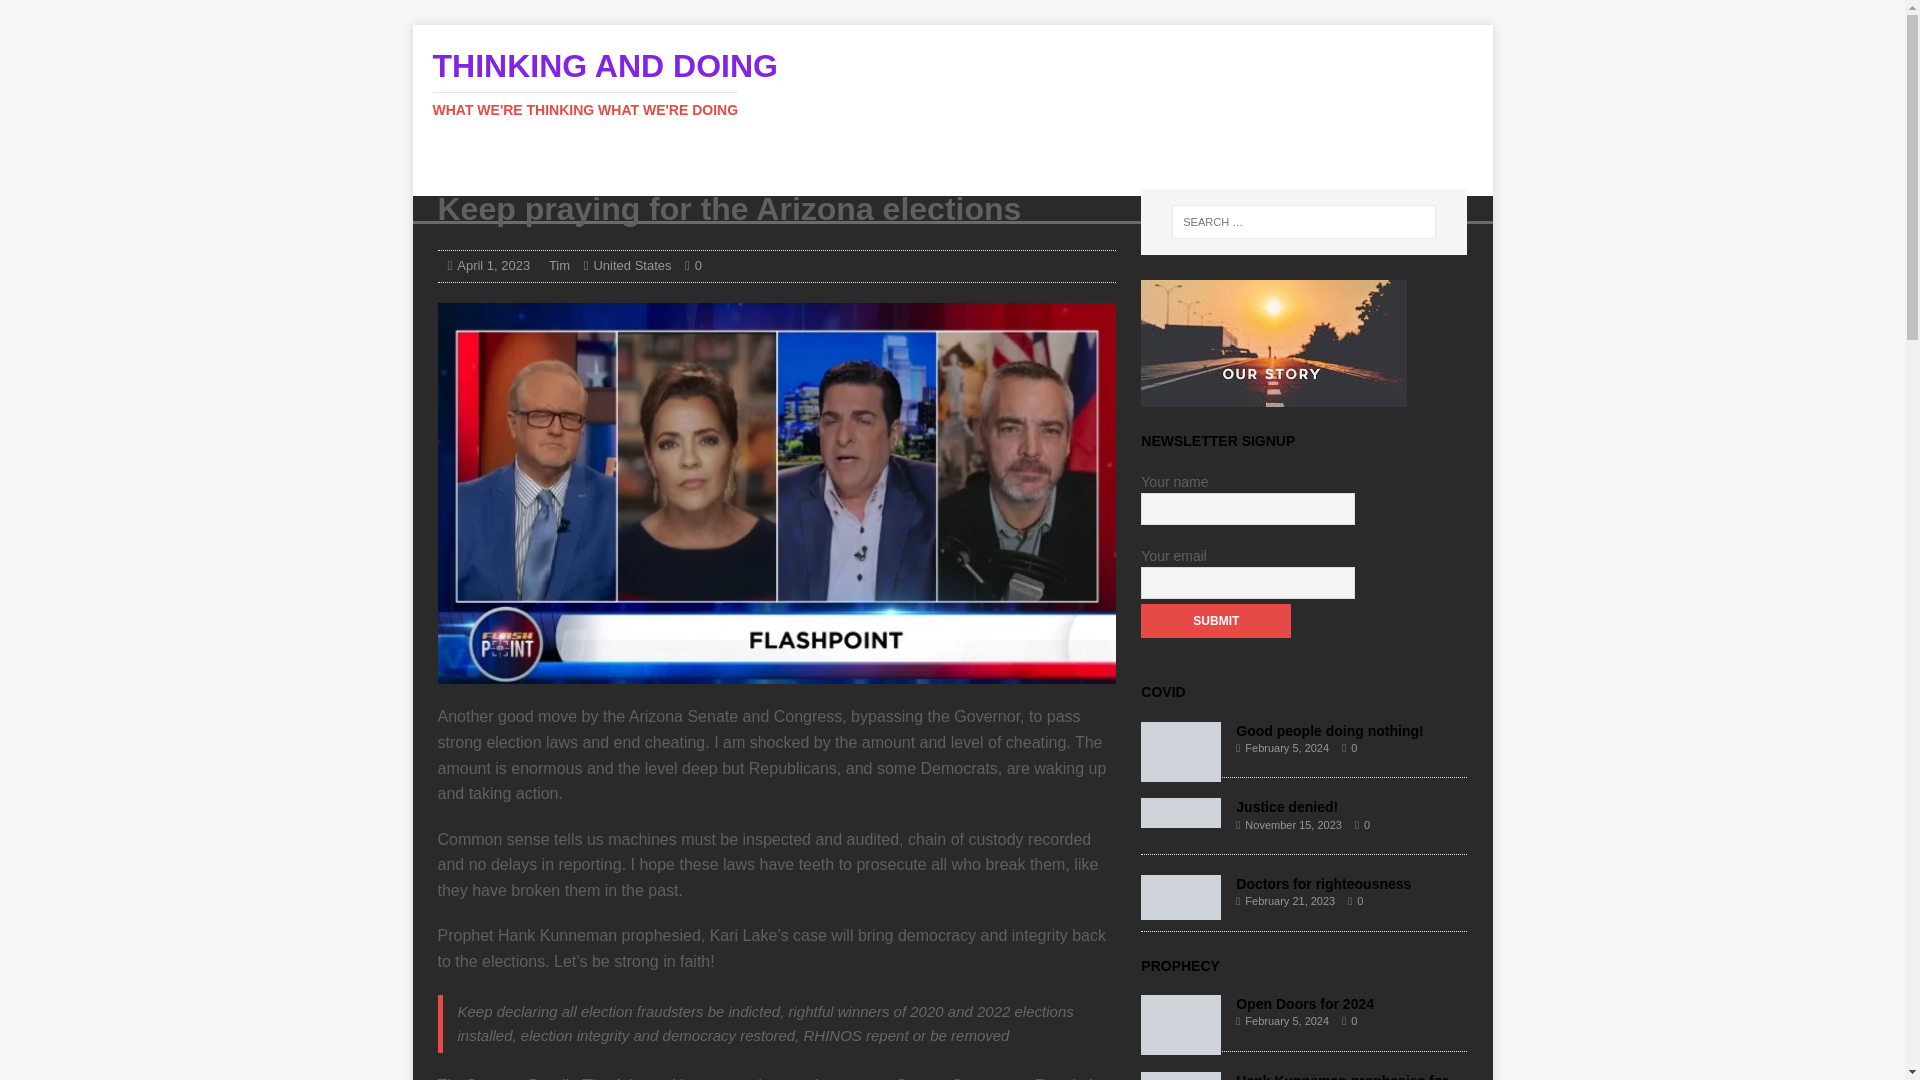 This screenshot has width=1920, height=1080. What do you see at coordinates (1045, 166) in the screenshot?
I see `WE BELIEVE` at bounding box center [1045, 166].